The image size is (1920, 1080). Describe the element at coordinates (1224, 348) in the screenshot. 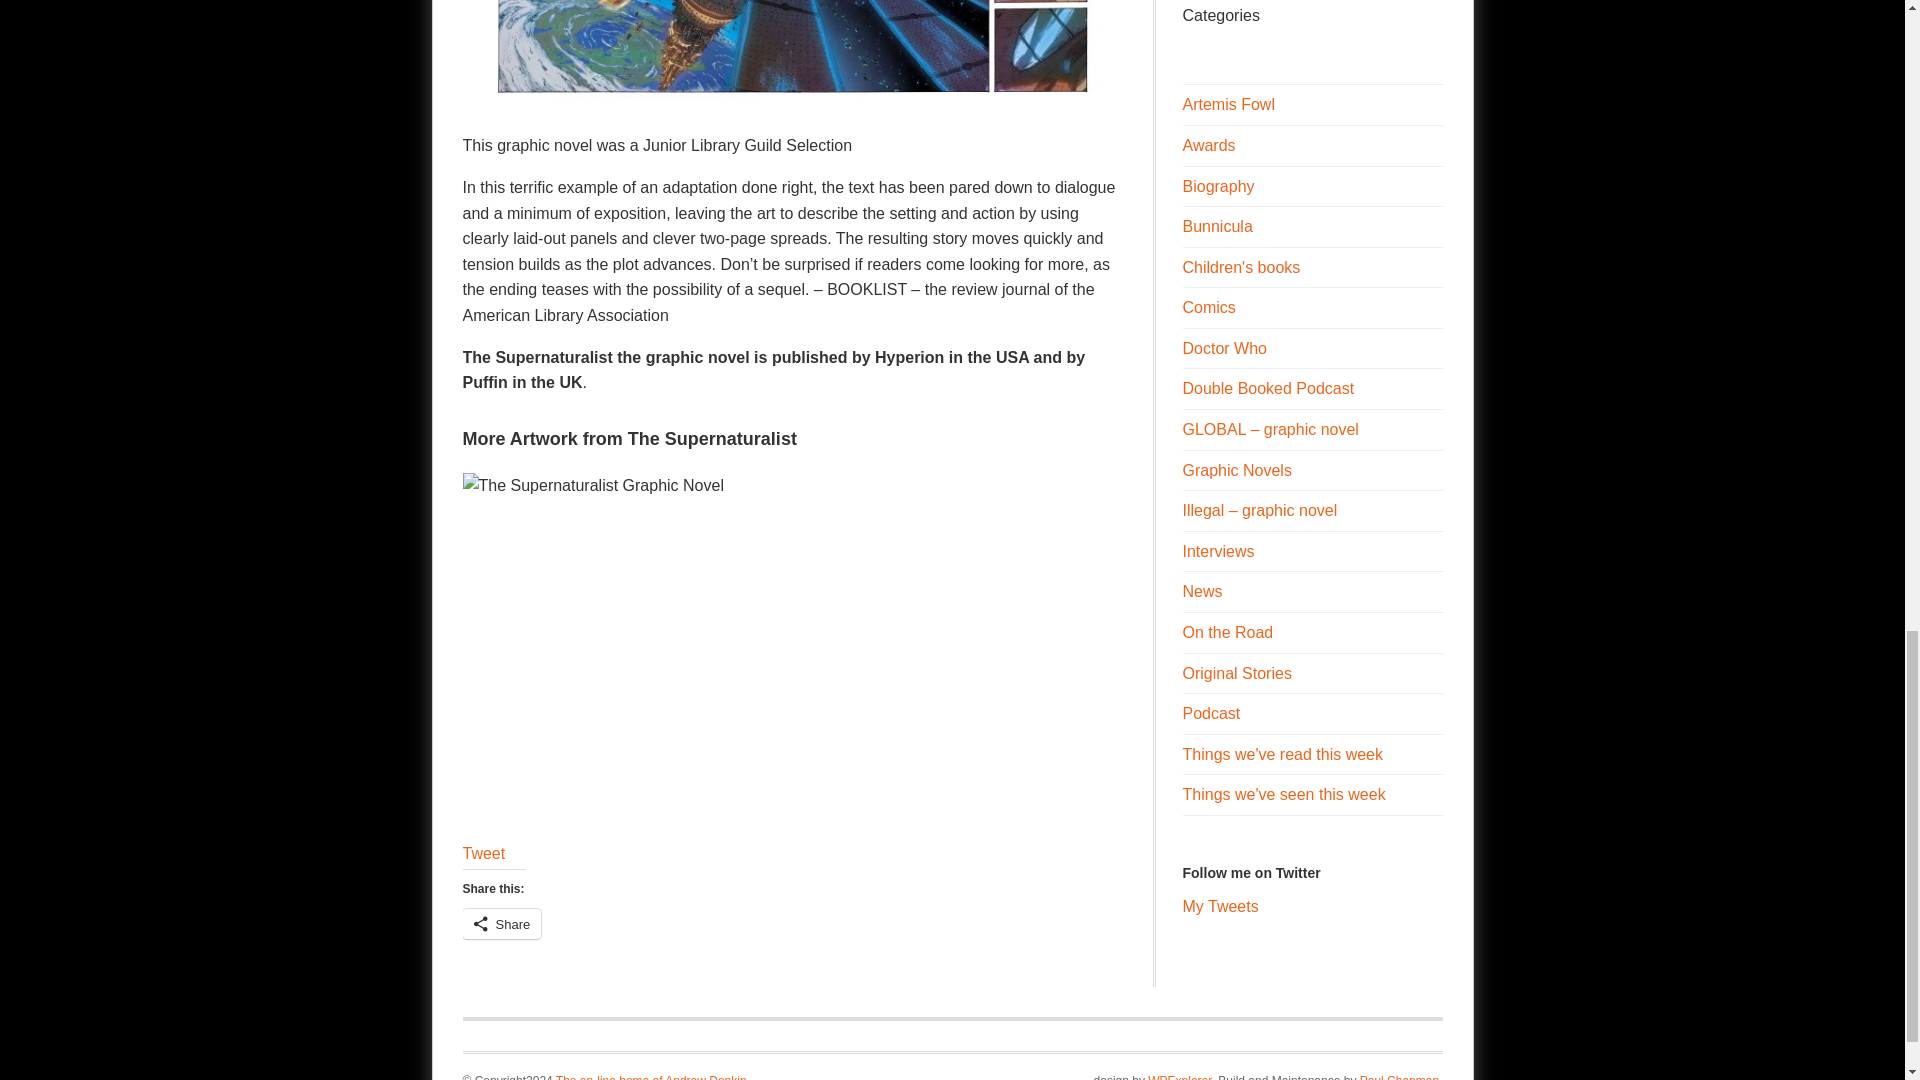

I see `Doctor Who` at that location.